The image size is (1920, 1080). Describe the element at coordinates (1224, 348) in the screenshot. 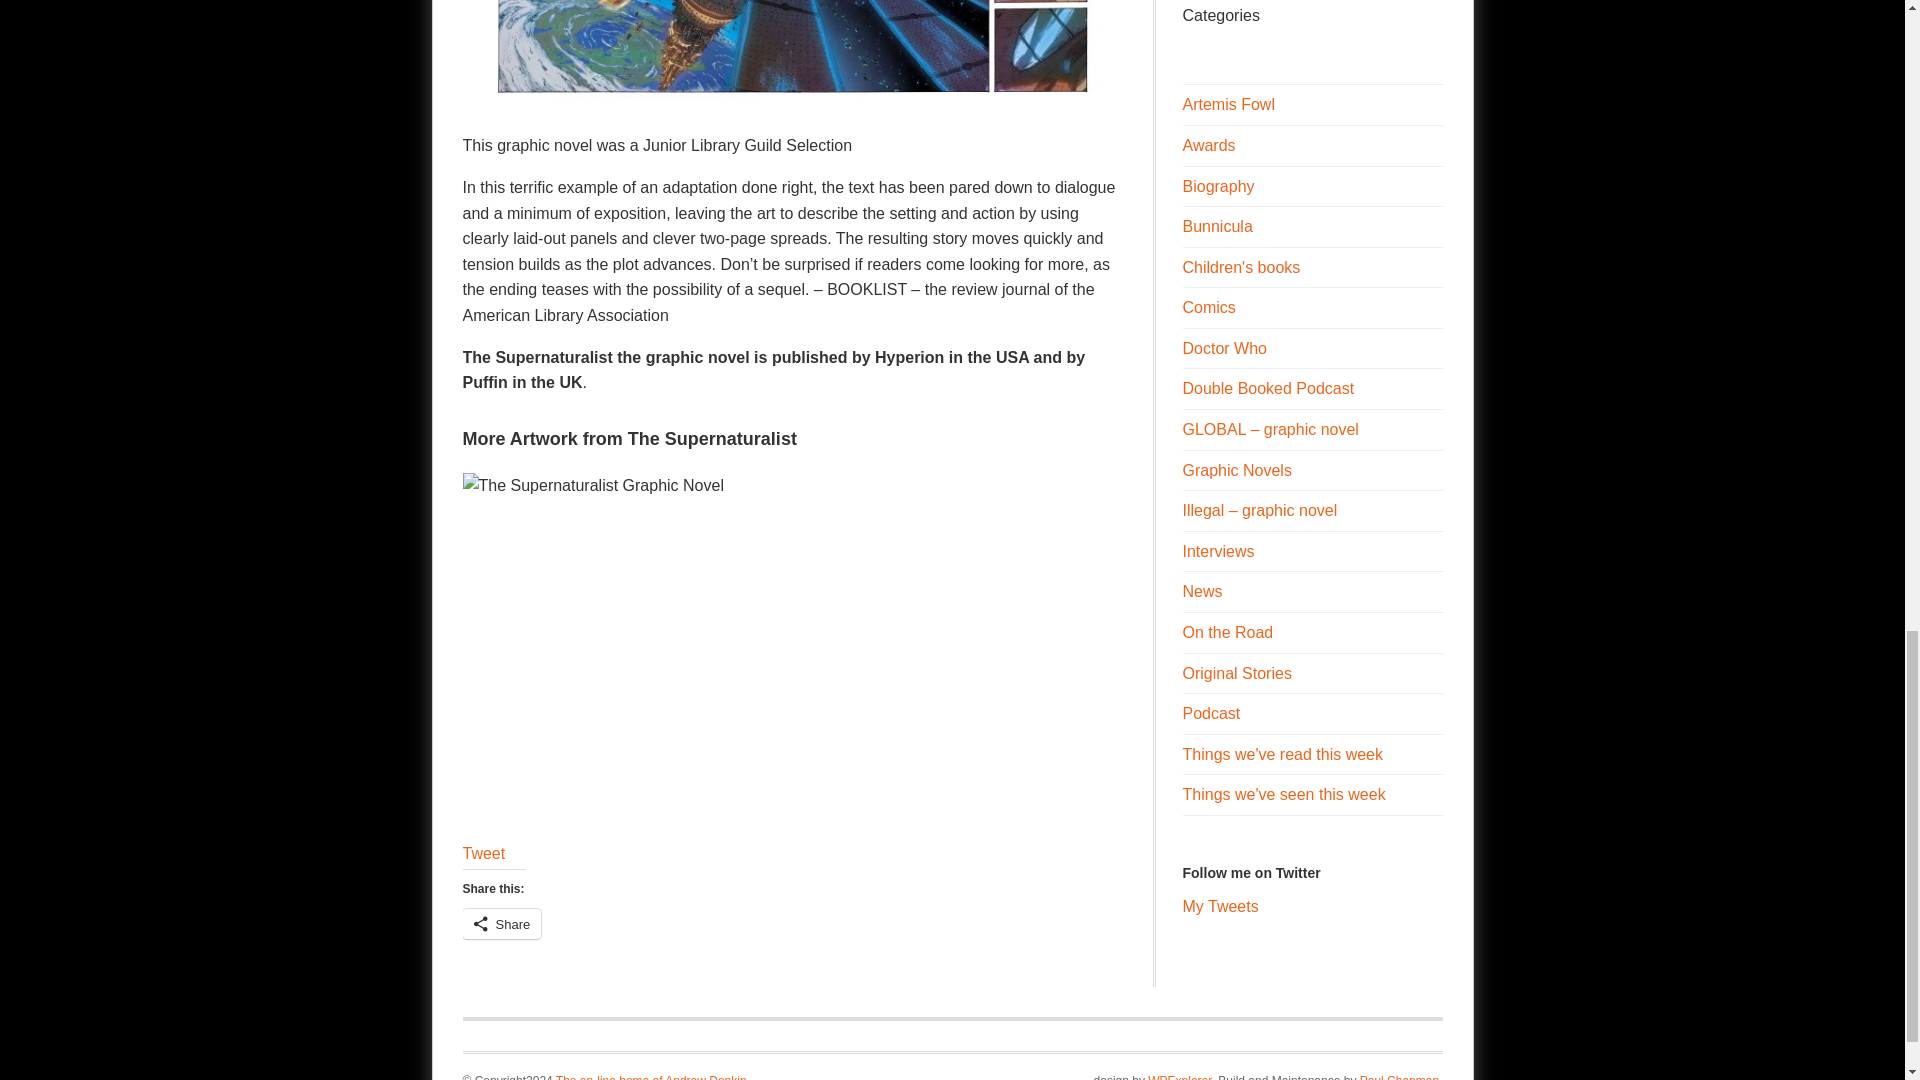

I see `Doctor Who` at that location.